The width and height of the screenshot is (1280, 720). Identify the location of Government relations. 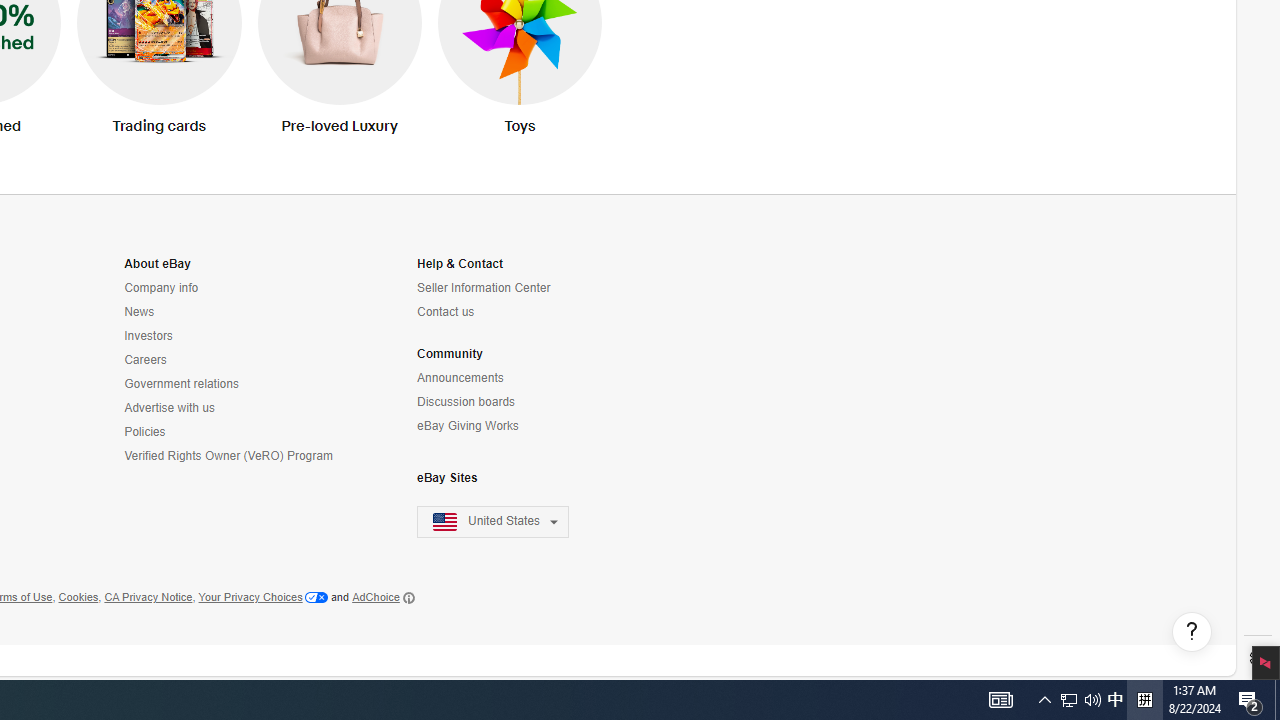
(182, 384).